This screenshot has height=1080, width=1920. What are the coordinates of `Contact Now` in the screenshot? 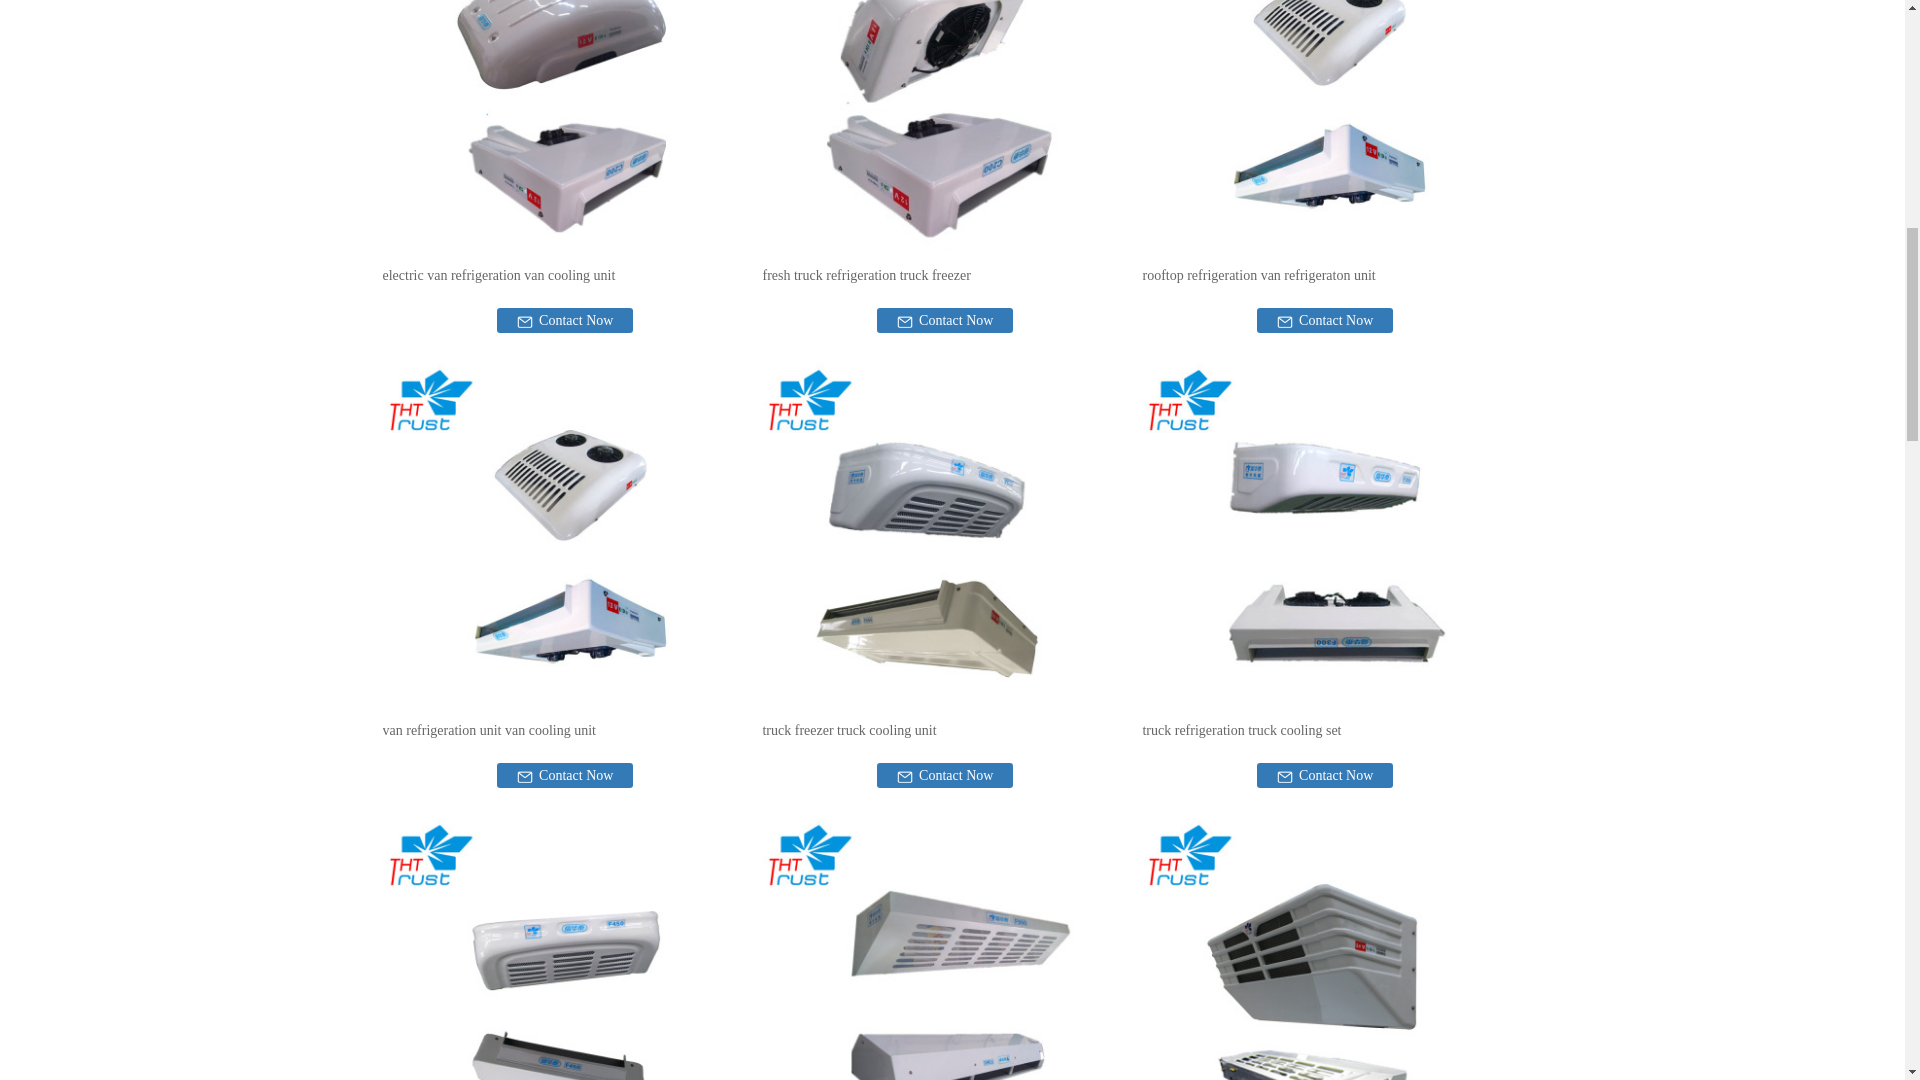 It's located at (1325, 320).